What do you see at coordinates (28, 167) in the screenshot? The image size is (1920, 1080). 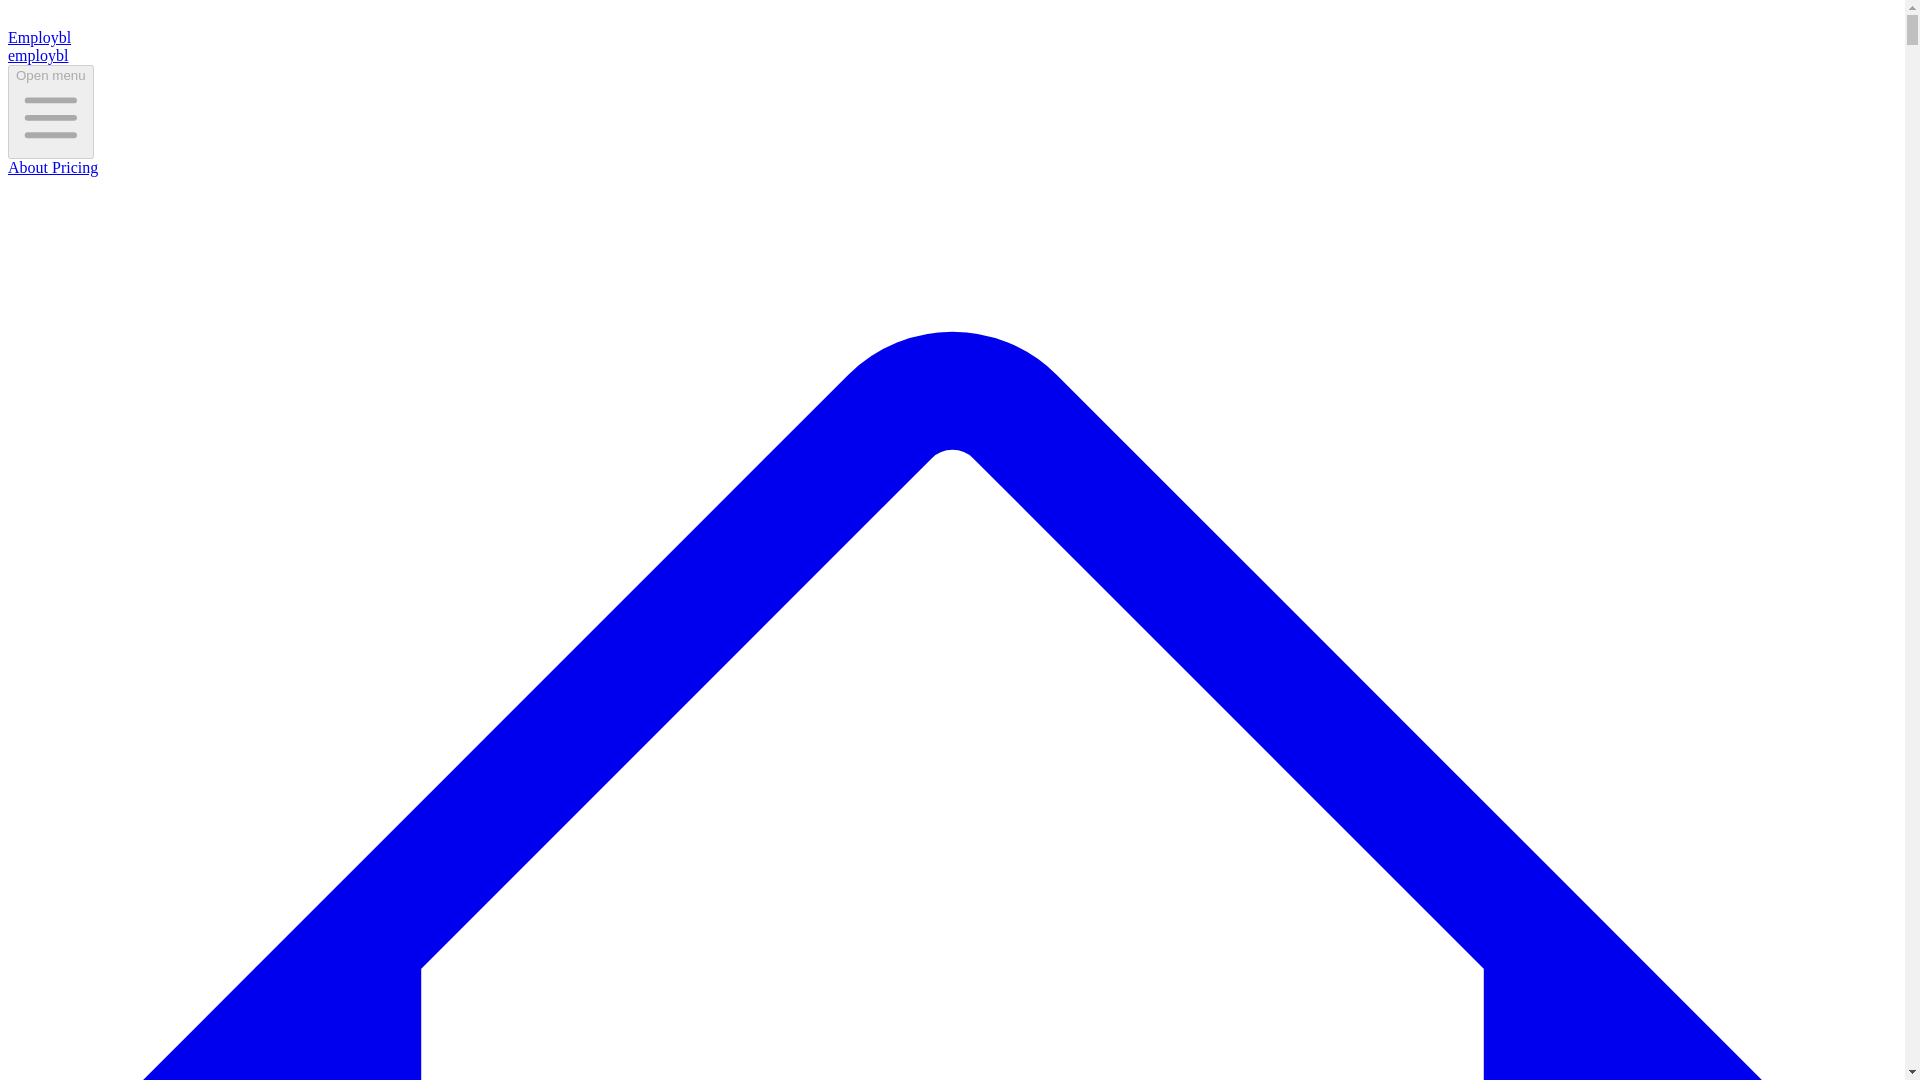 I see `About` at bounding box center [28, 167].